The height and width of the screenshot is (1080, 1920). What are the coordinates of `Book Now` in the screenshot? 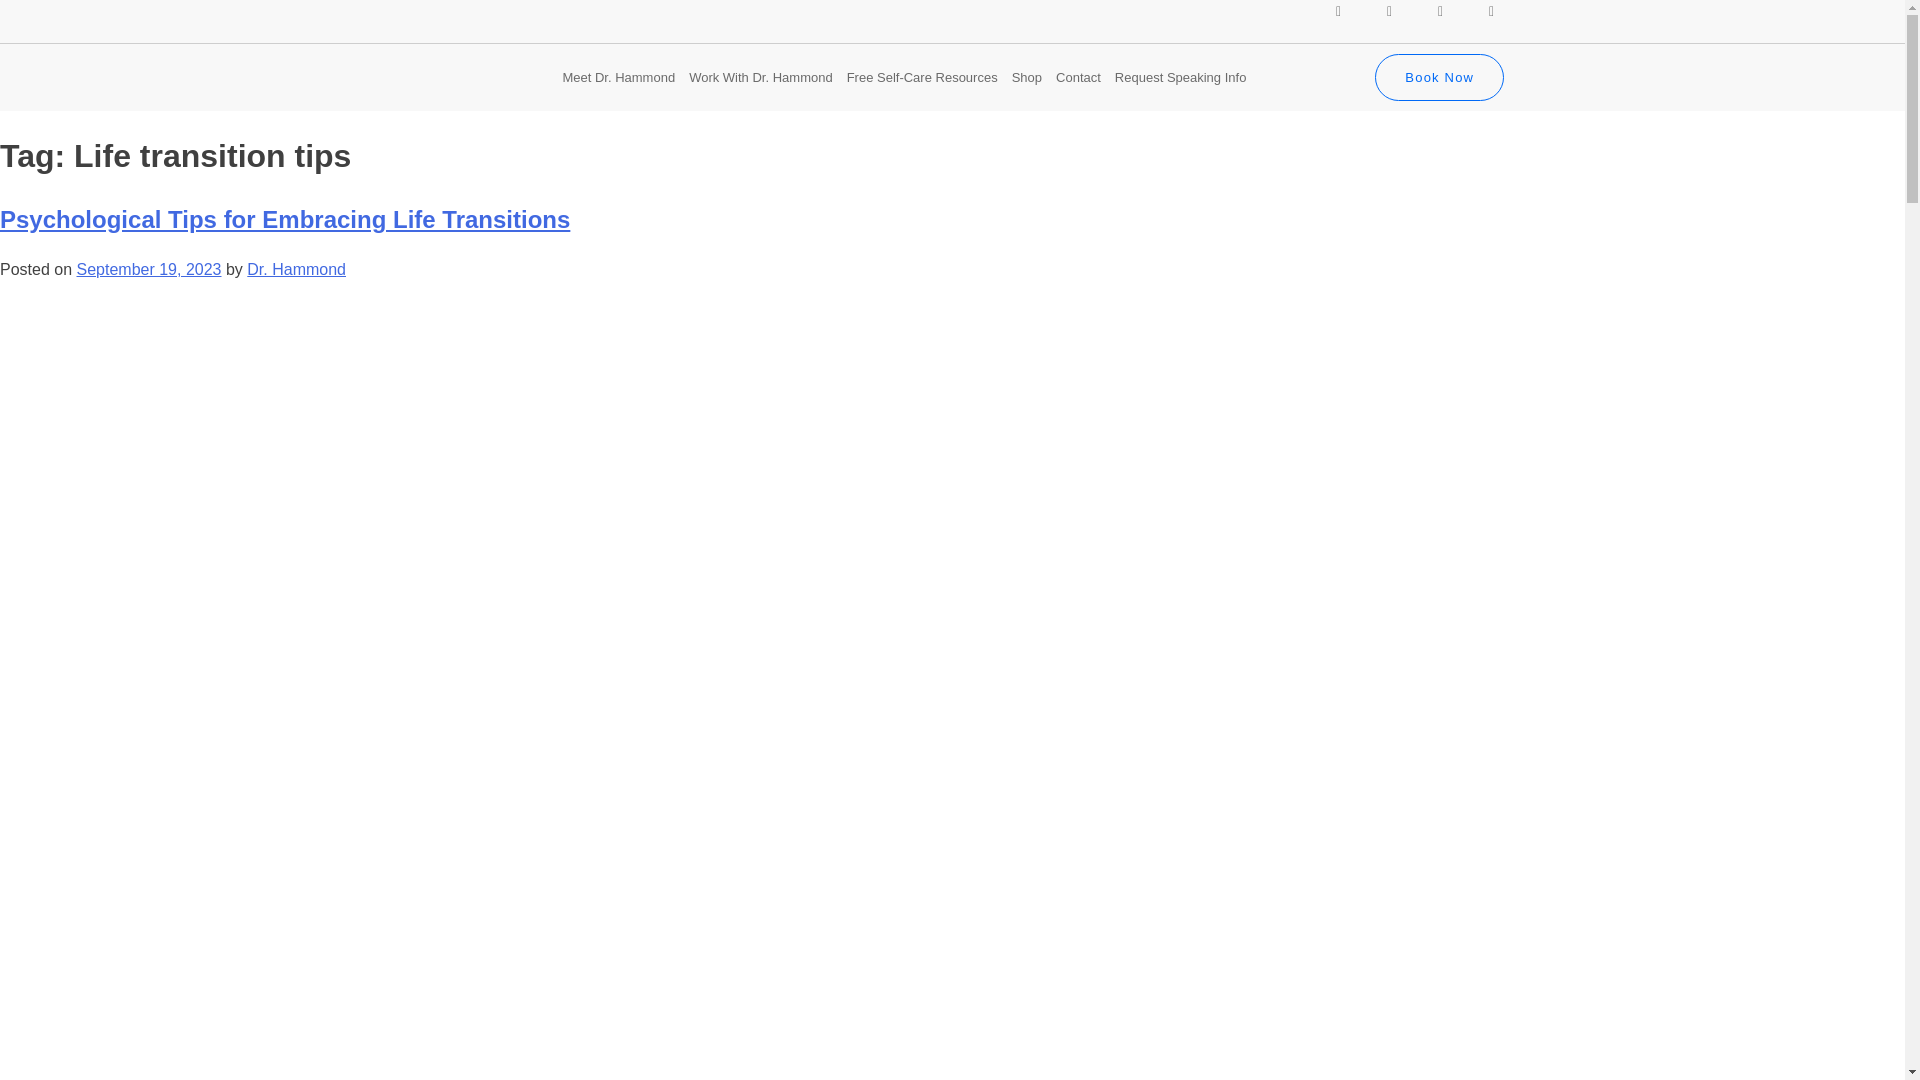 It's located at (1438, 78).